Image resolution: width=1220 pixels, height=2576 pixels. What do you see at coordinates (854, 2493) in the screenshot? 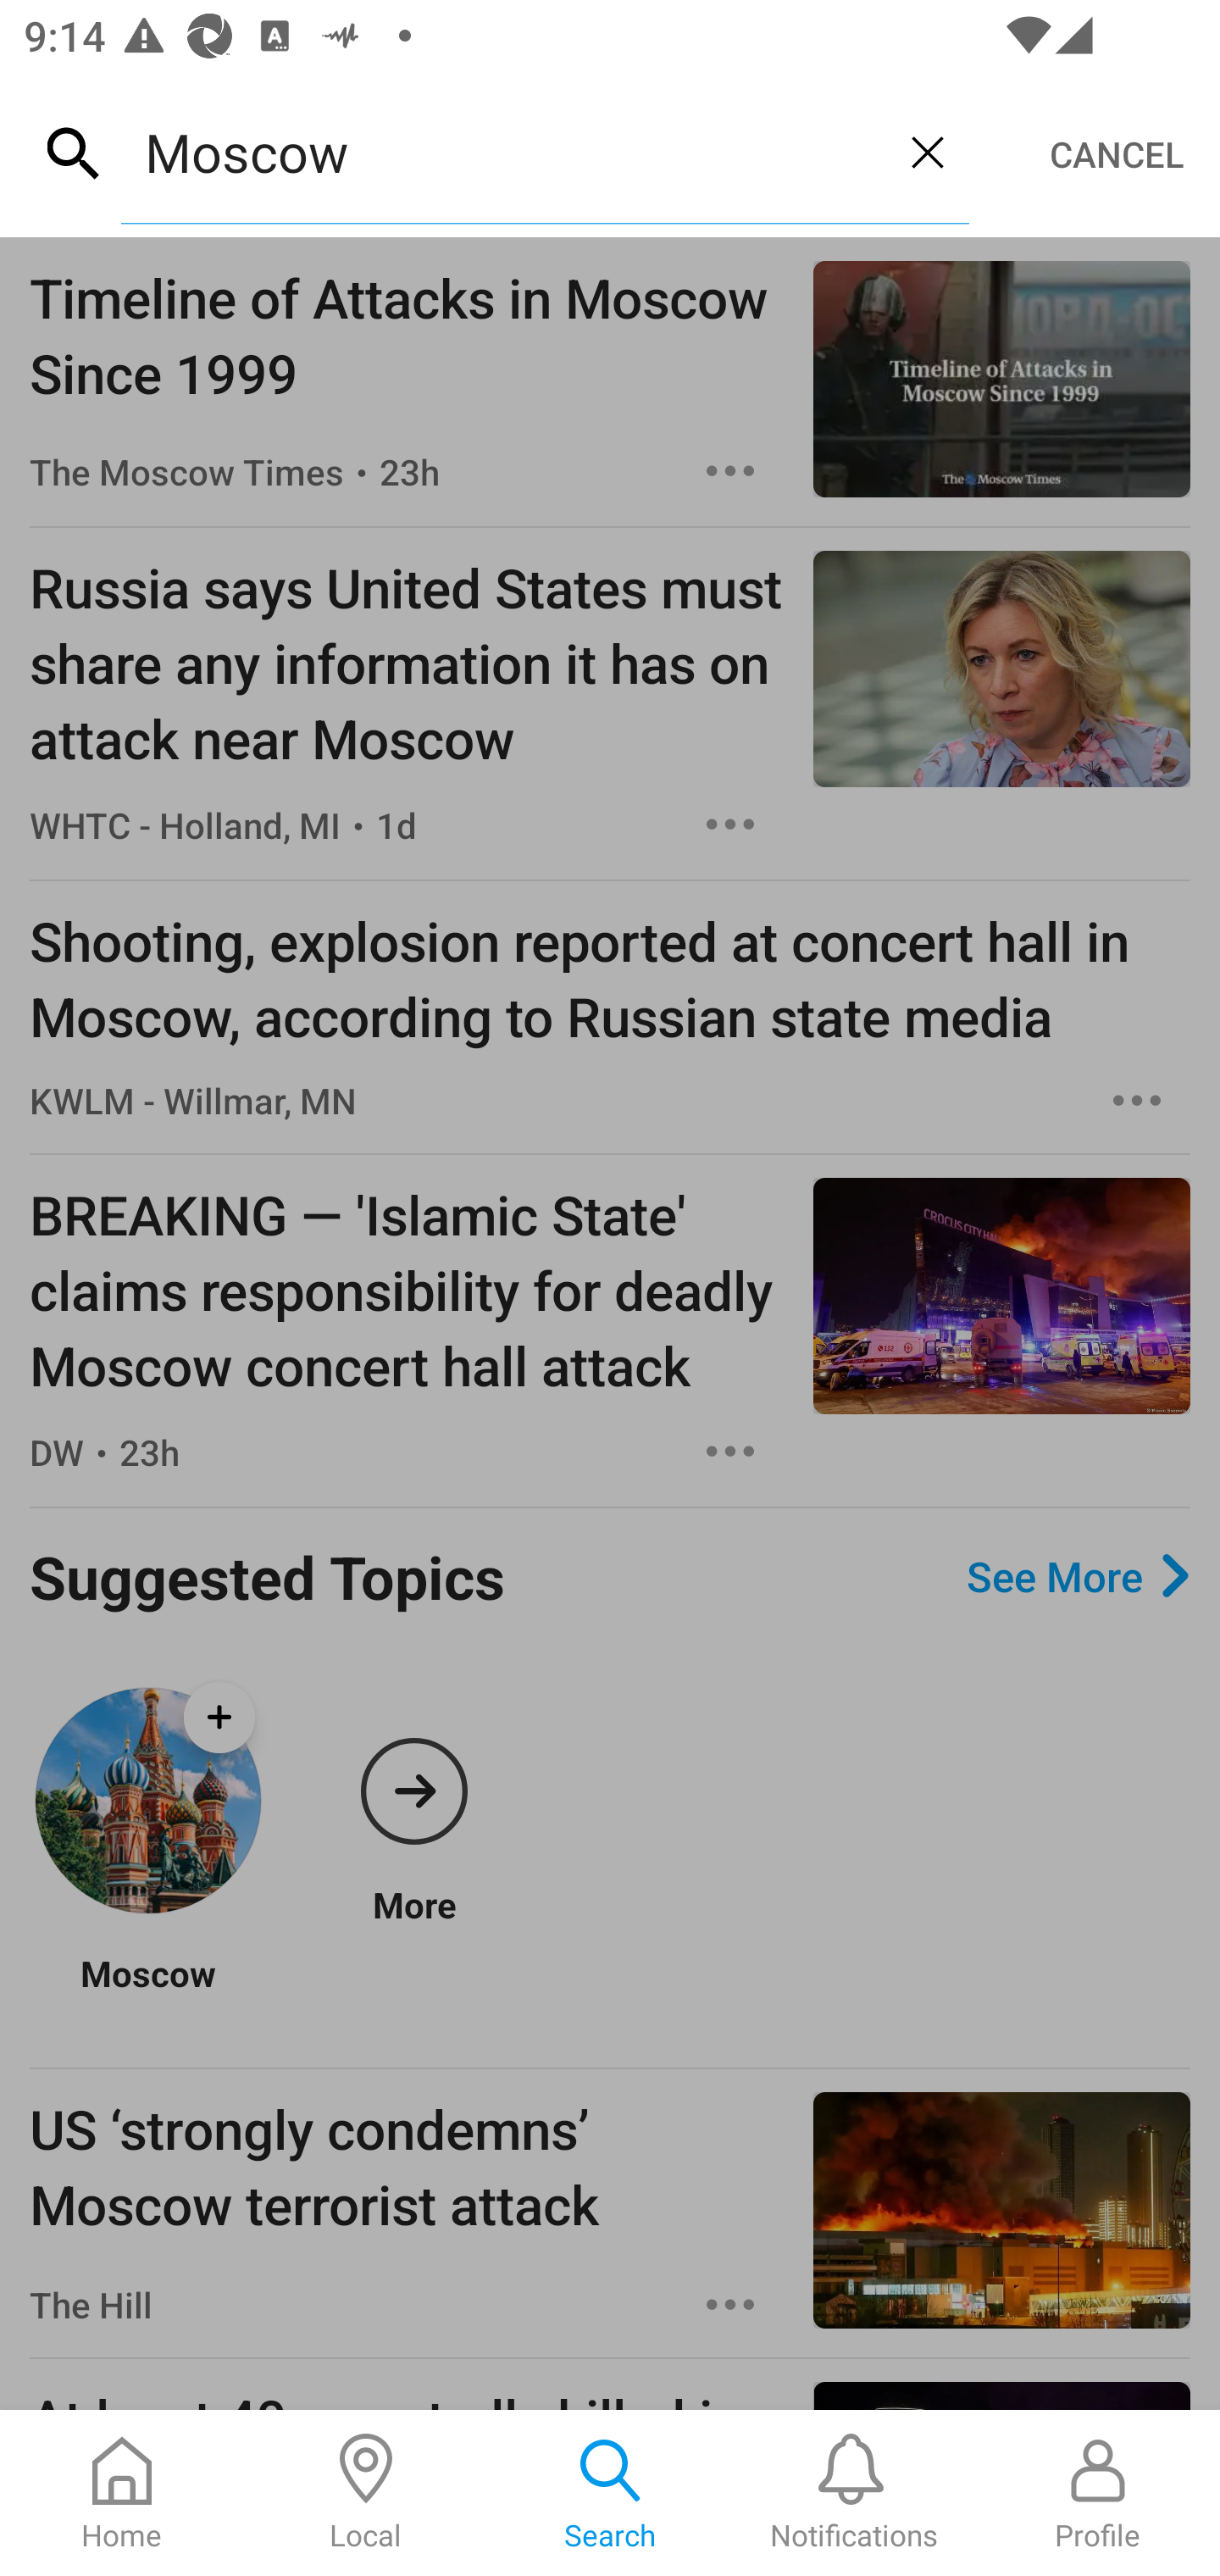
I see `Notifications` at bounding box center [854, 2493].